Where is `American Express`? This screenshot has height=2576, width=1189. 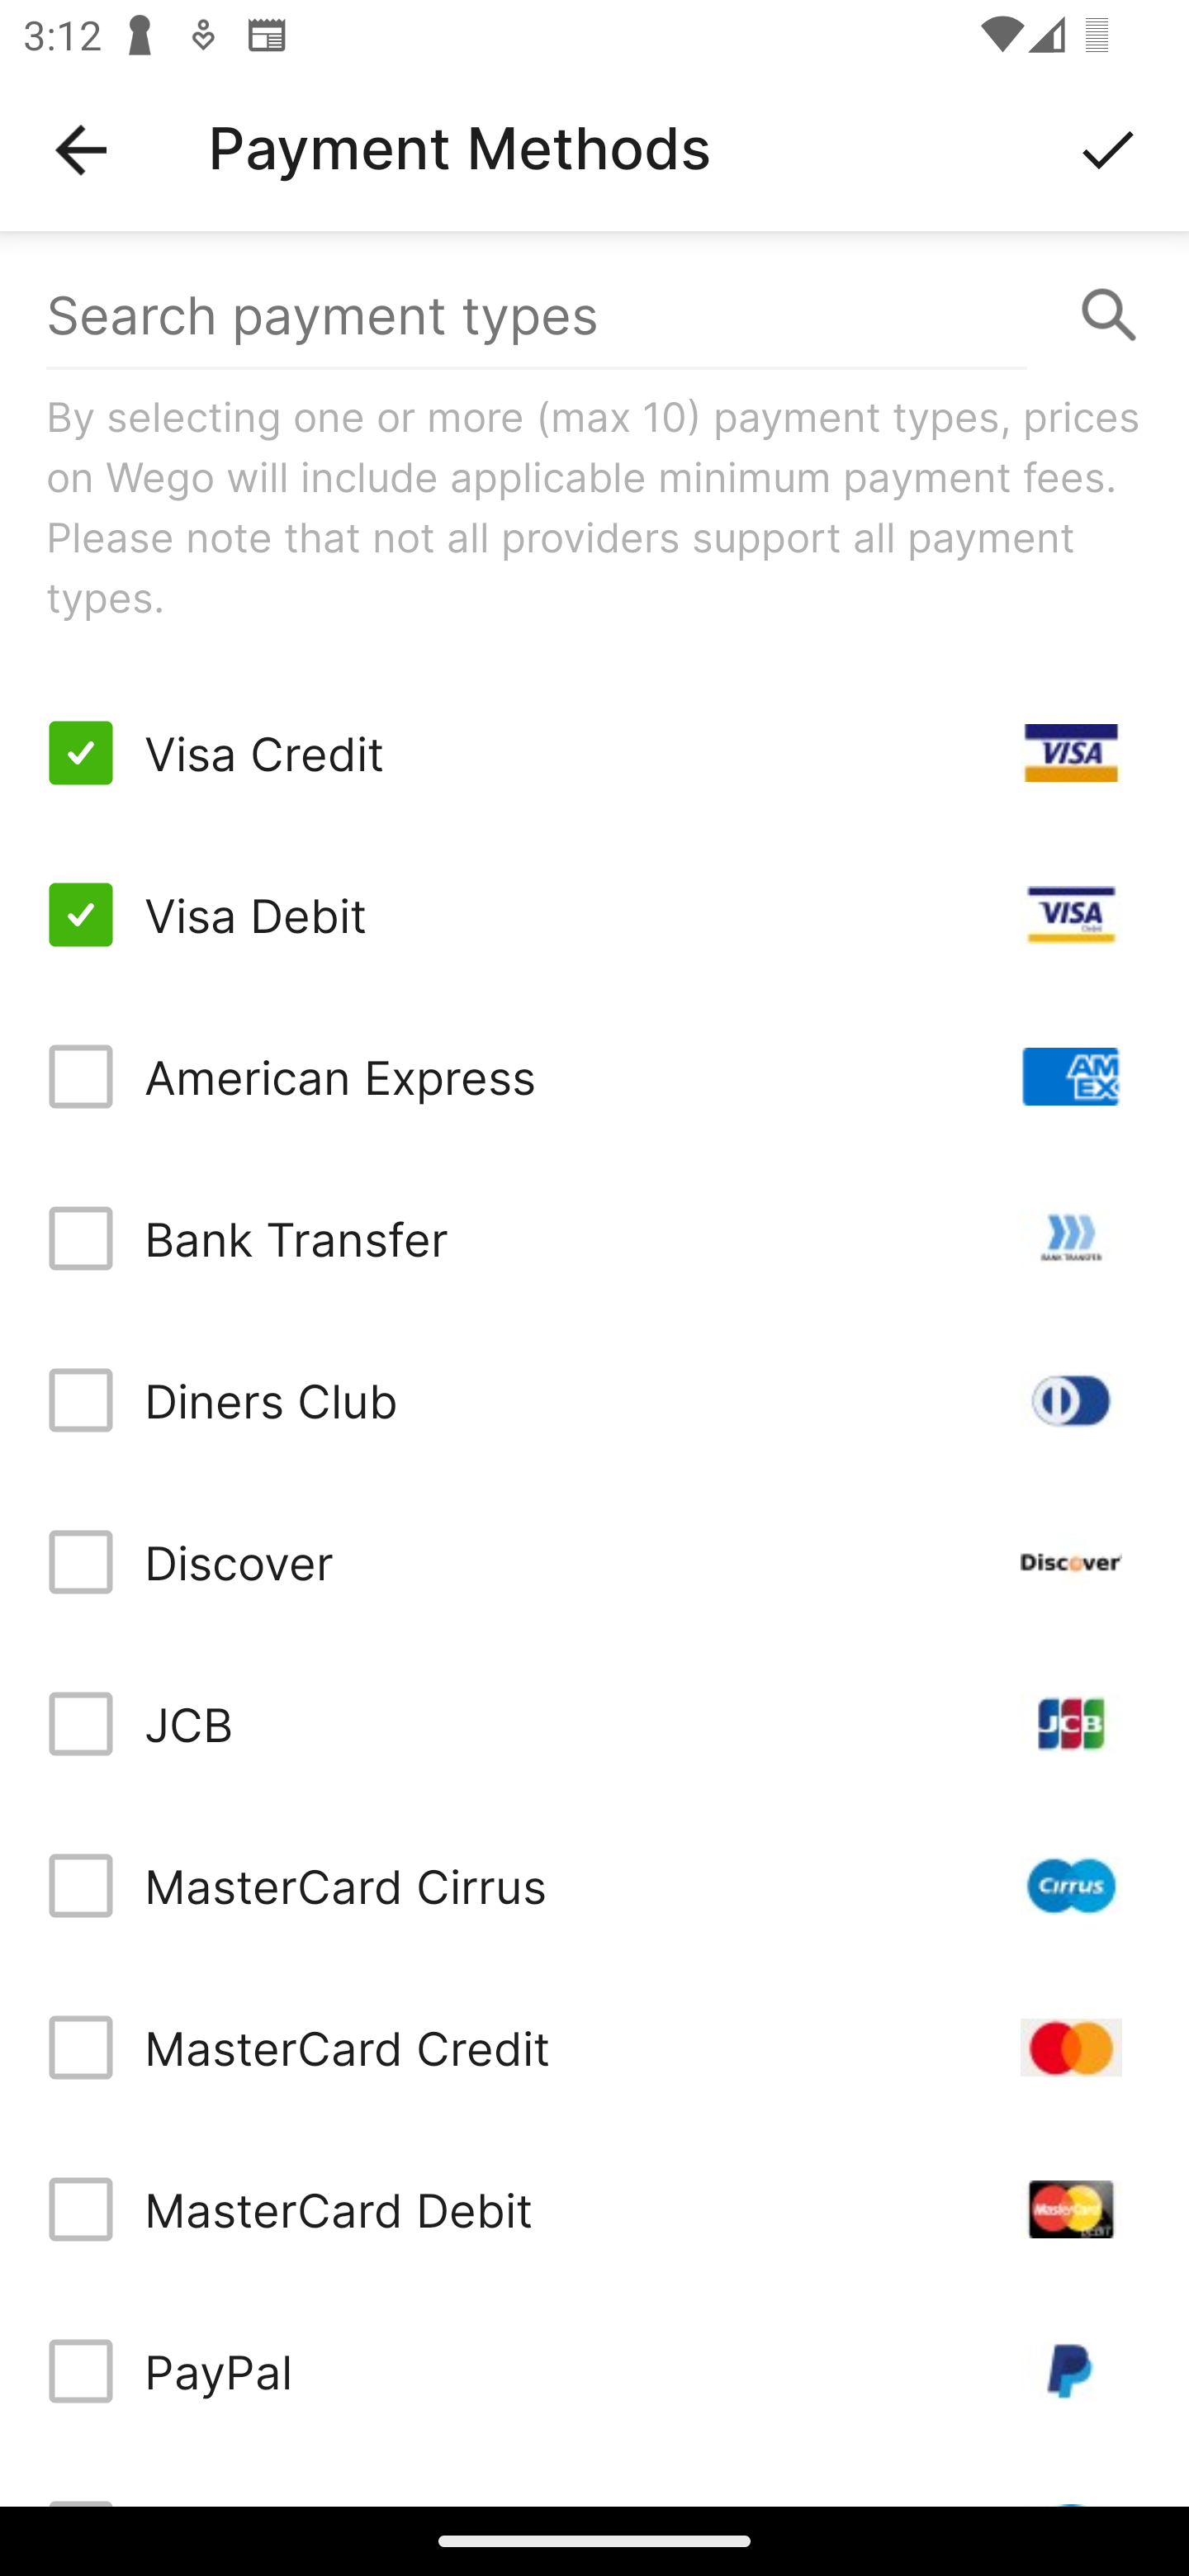
American Express is located at coordinates (594, 1077).